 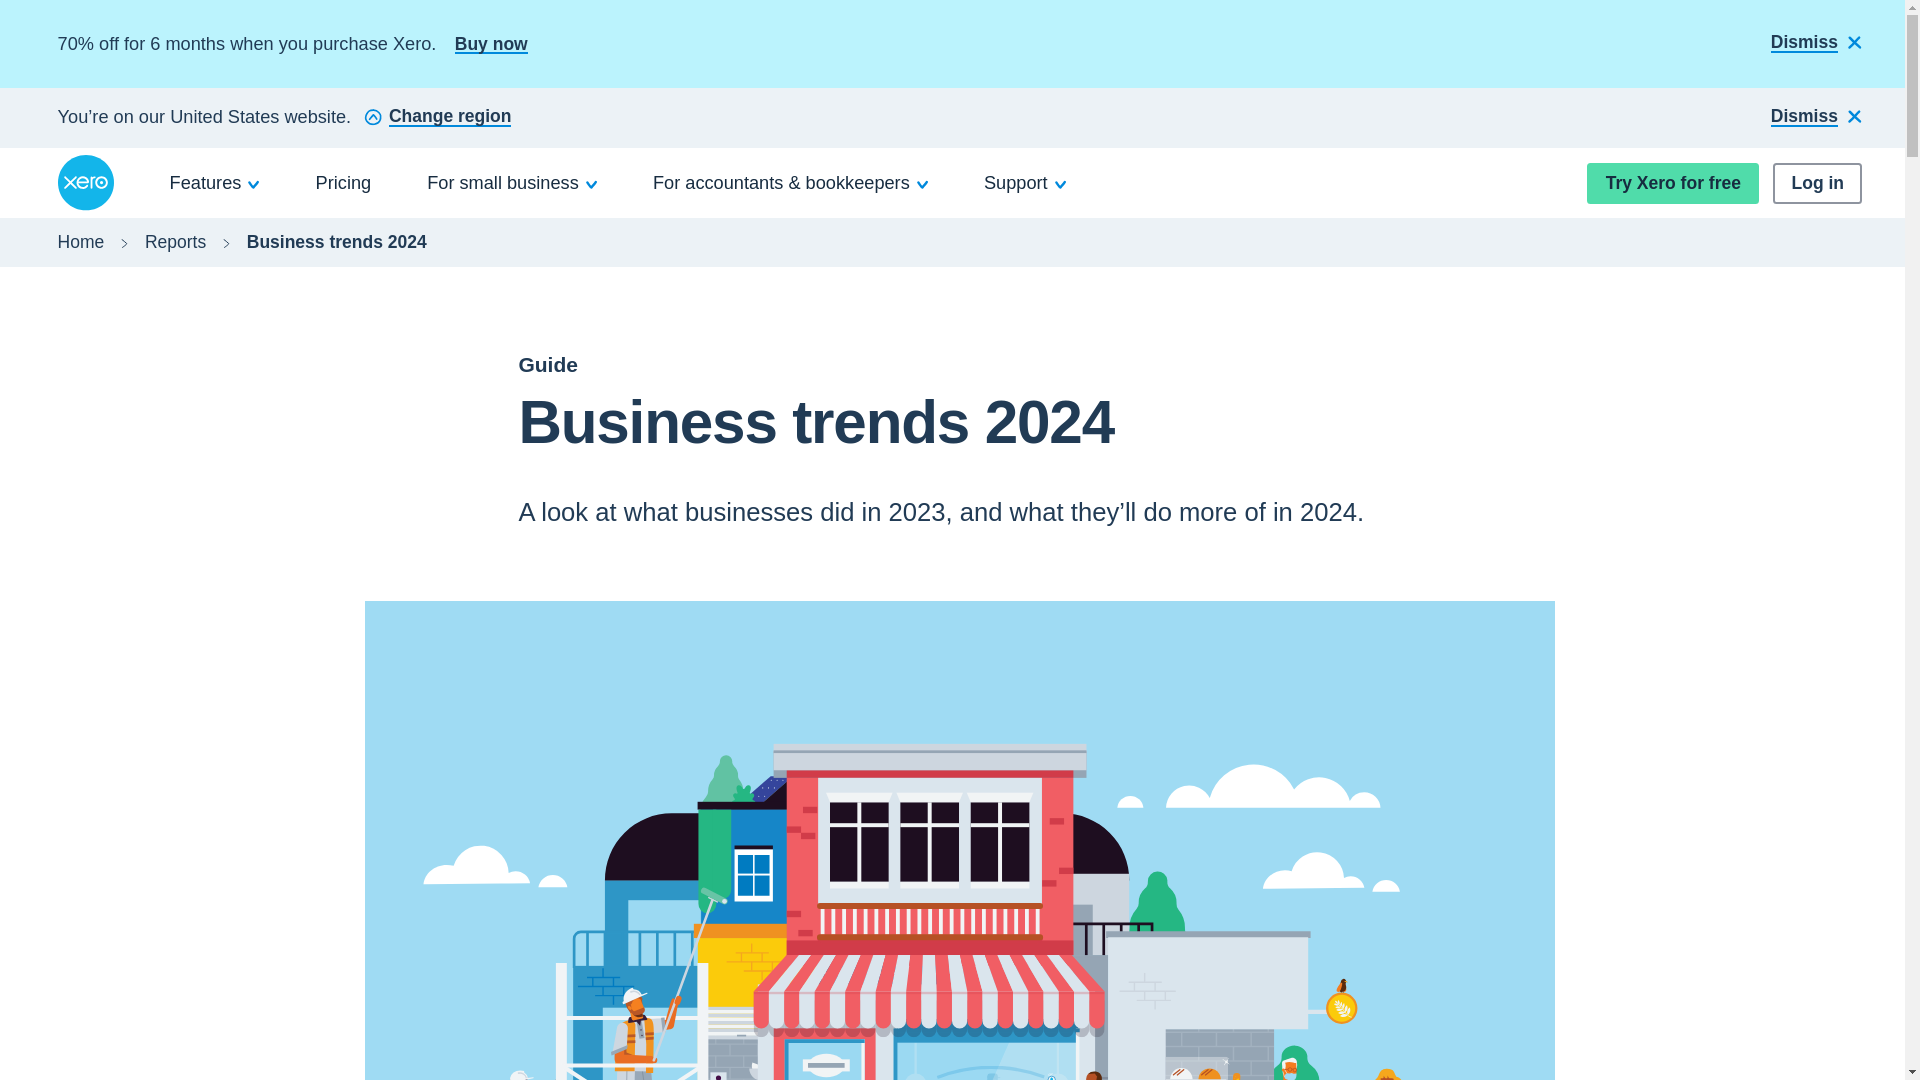 I want to click on Home, so click(x=81, y=242).